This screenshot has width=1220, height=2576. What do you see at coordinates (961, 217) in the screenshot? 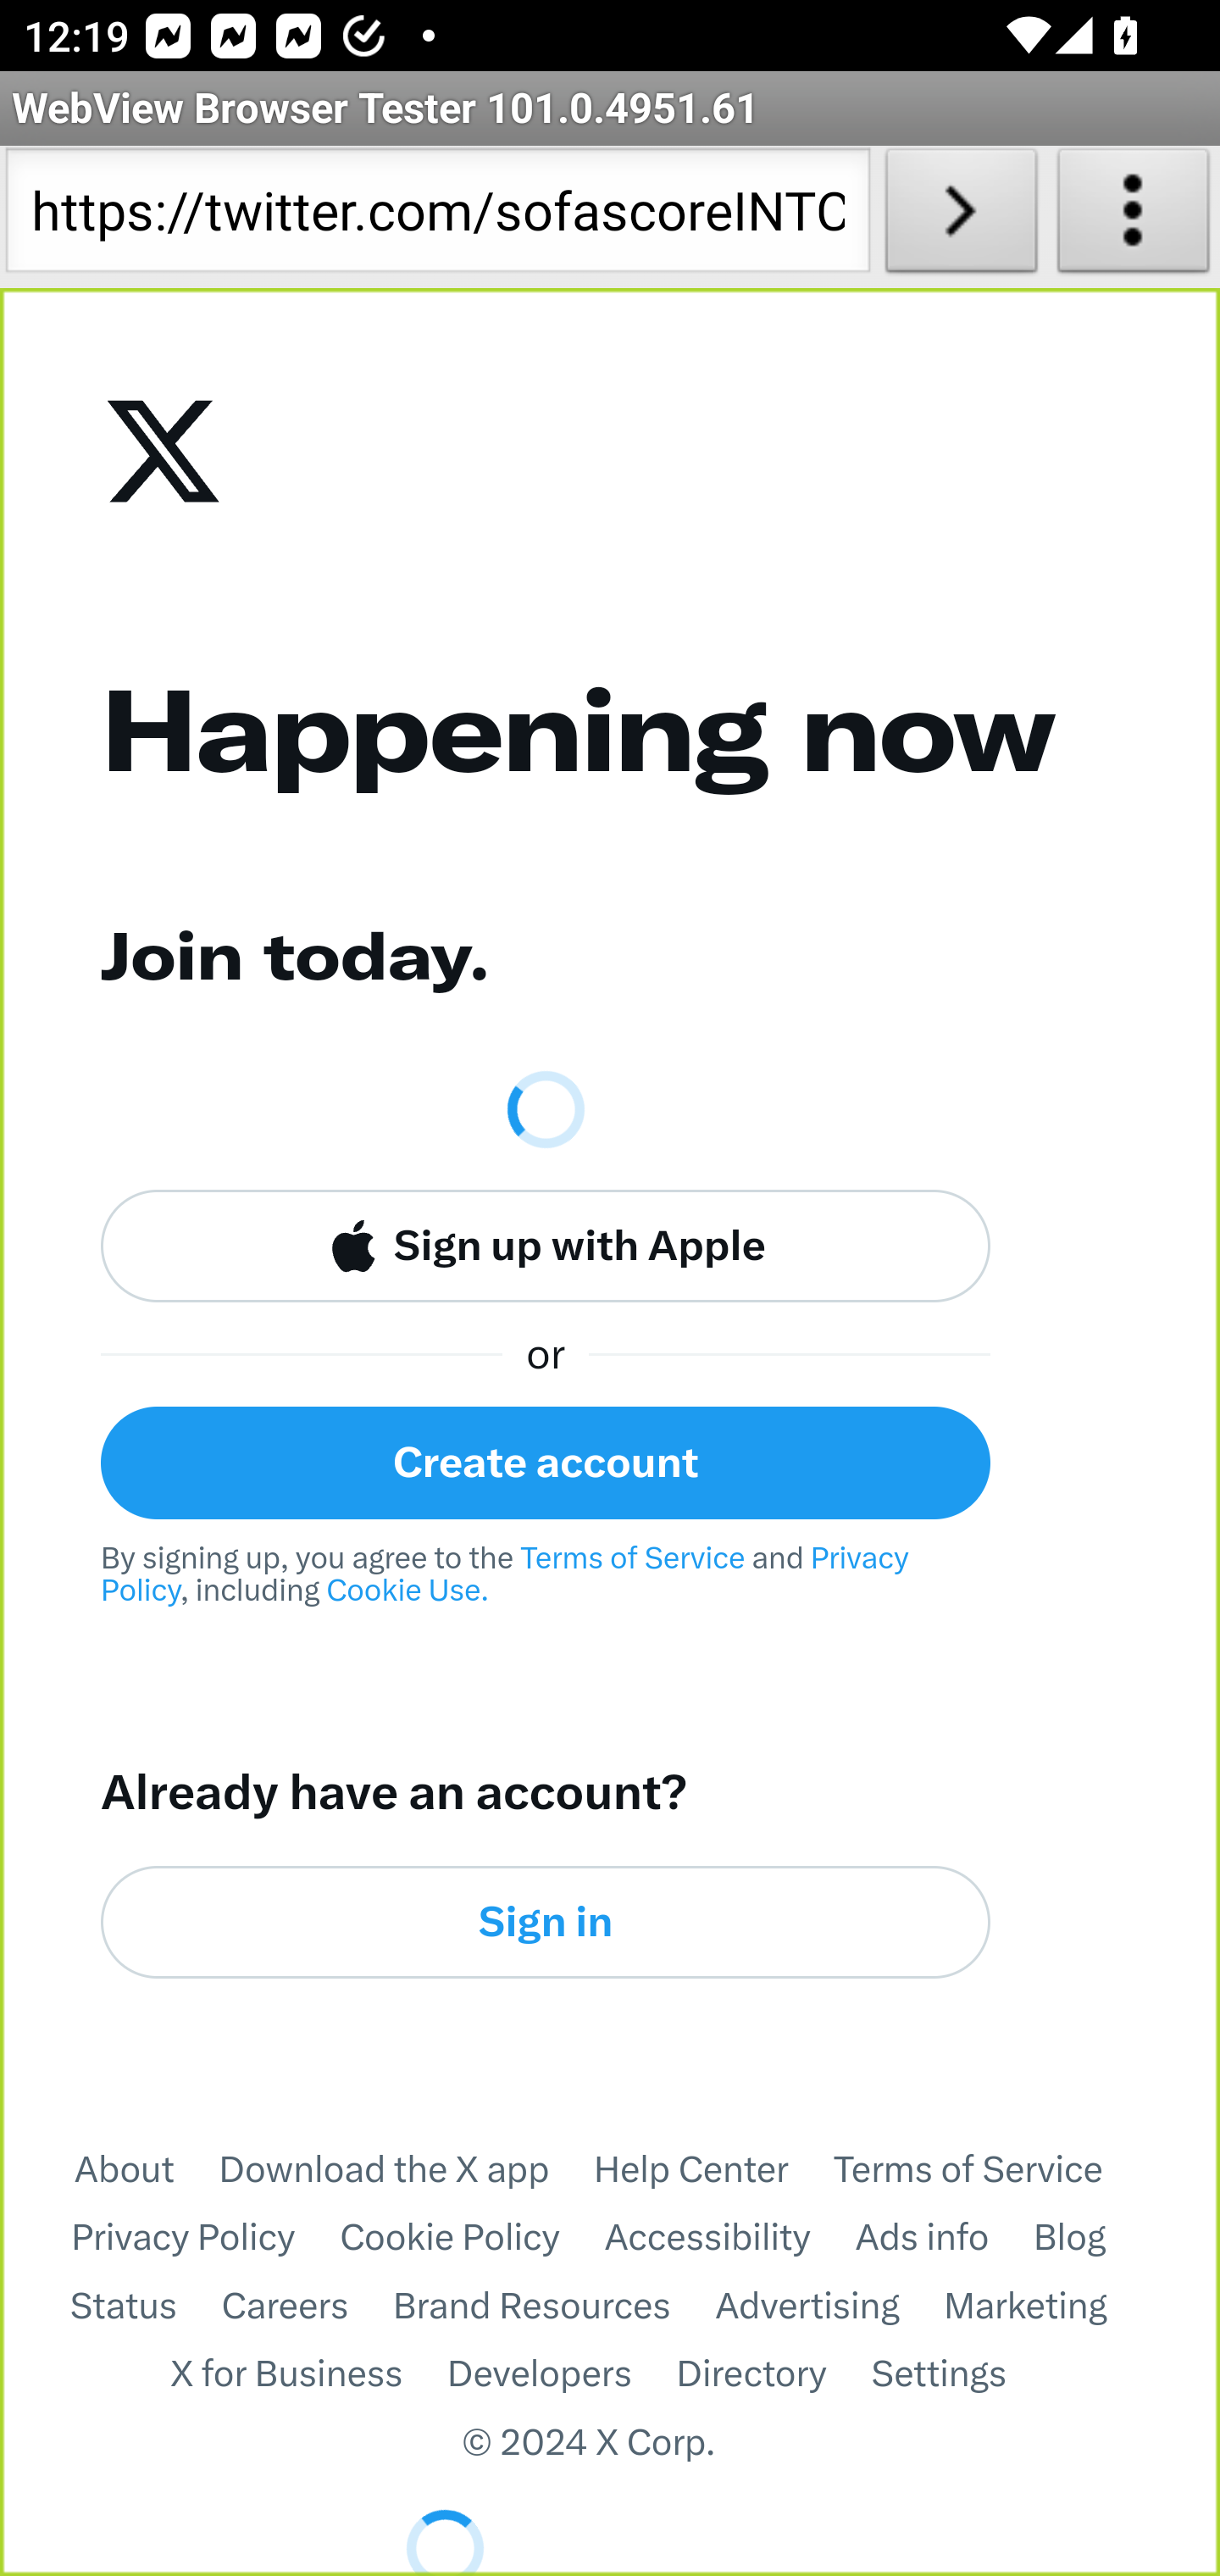
I see `Load URL` at bounding box center [961, 217].